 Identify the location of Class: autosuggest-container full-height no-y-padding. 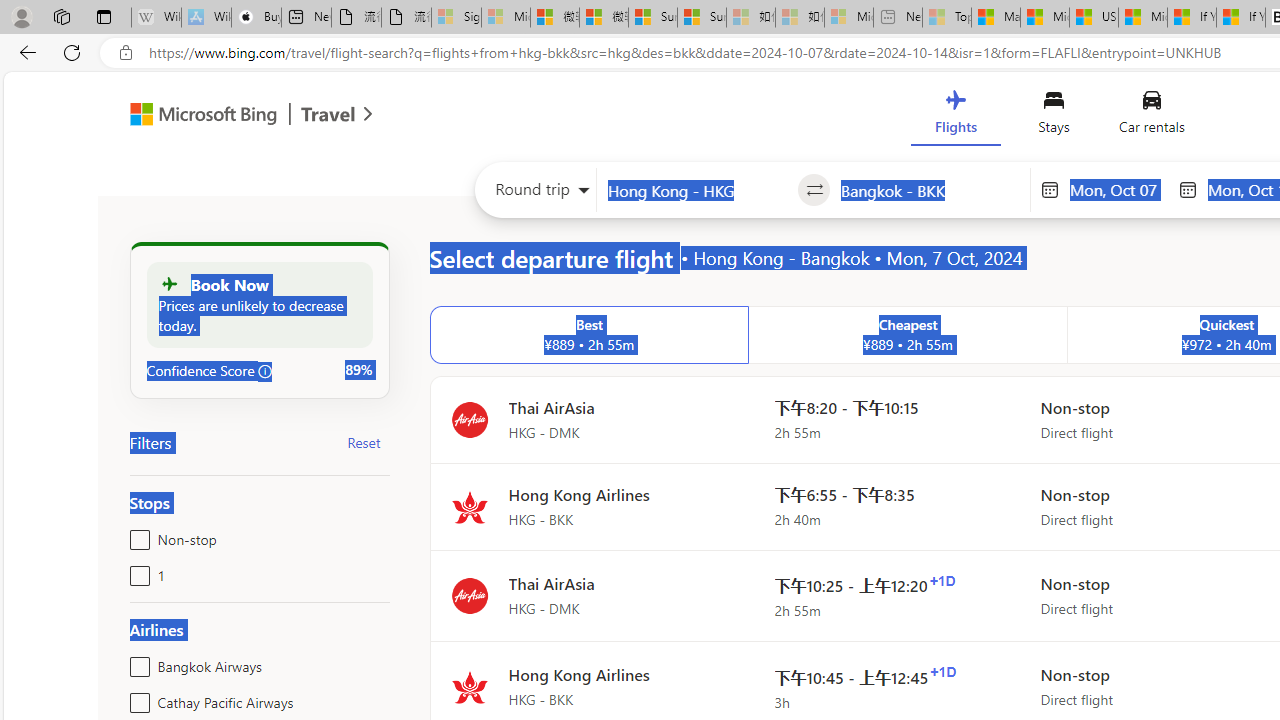
(930, 190).